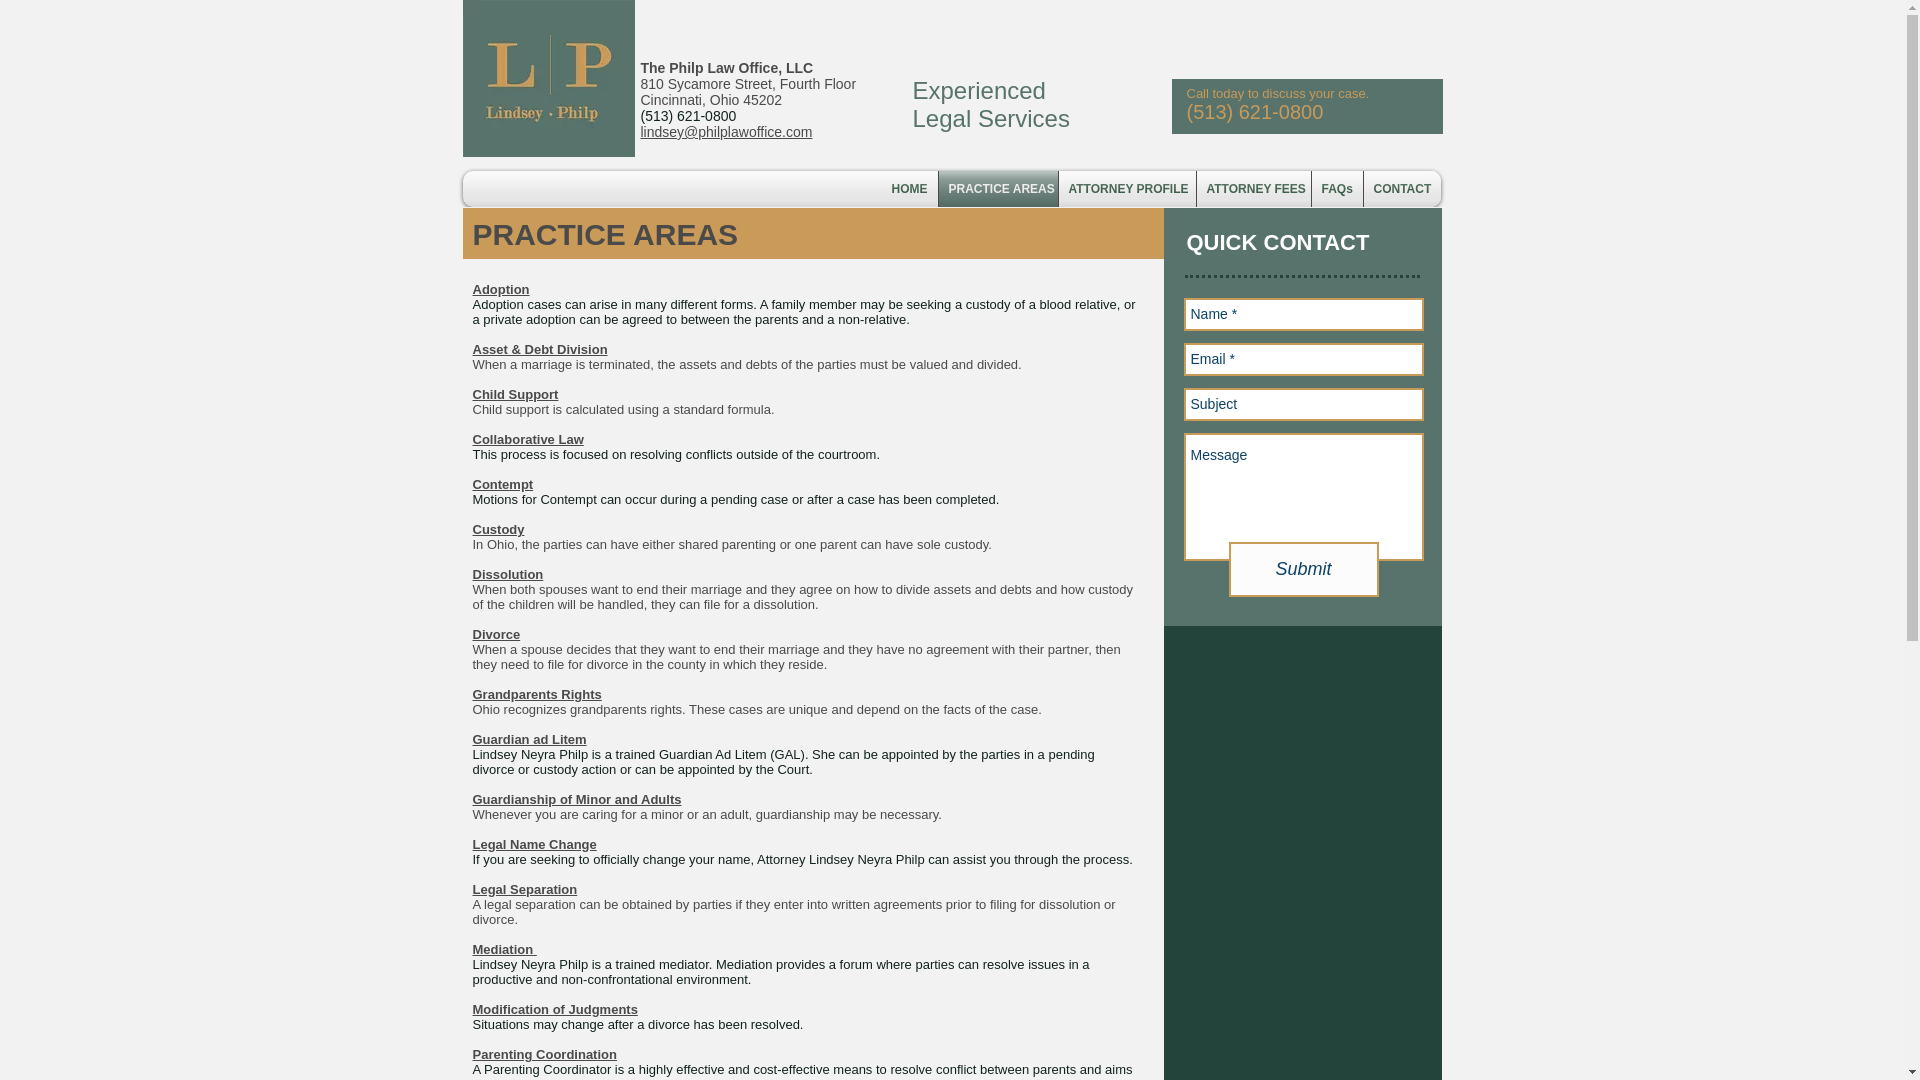 Image resolution: width=1920 pixels, height=1080 pixels. Describe the element at coordinates (908, 188) in the screenshot. I see `HOME` at that location.